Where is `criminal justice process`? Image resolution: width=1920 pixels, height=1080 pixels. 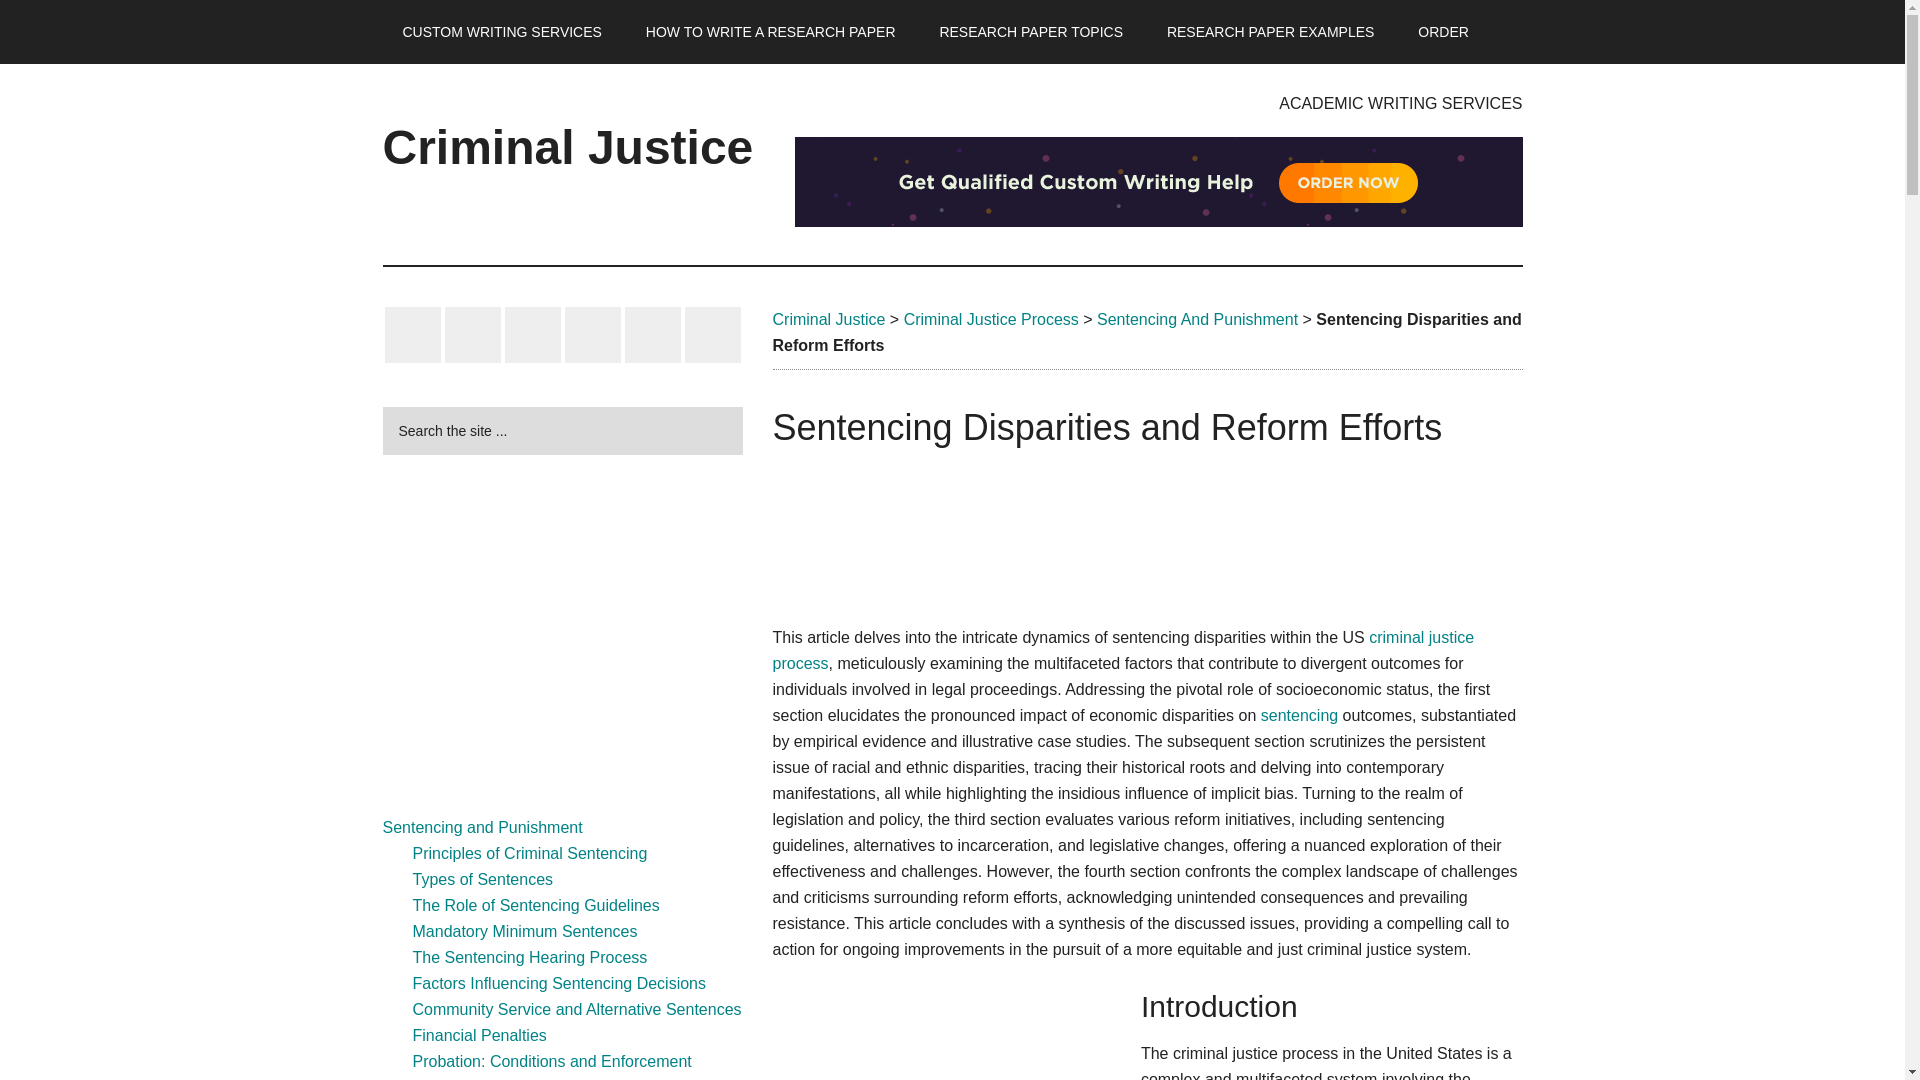
criminal justice process is located at coordinates (1122, 650).